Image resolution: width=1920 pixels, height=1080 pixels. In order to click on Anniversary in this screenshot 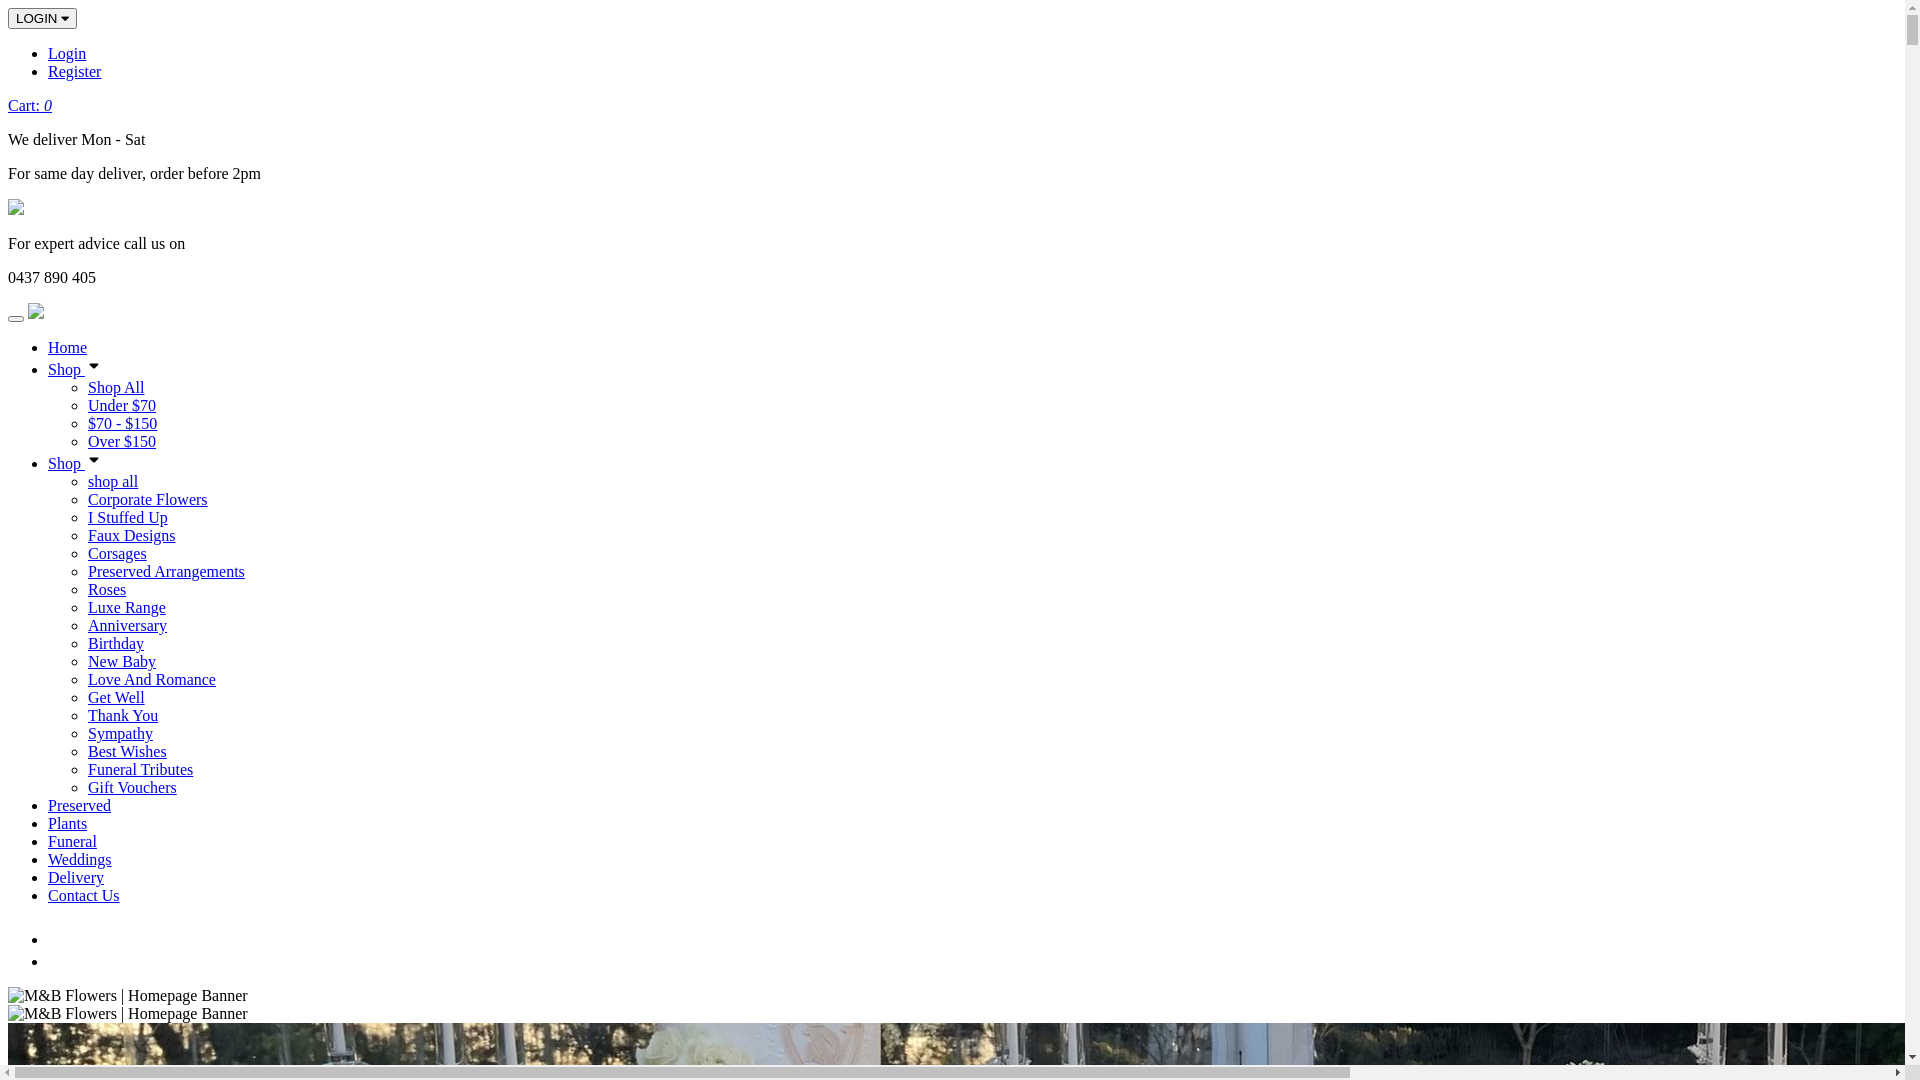, I will do `click(128, 626)`.